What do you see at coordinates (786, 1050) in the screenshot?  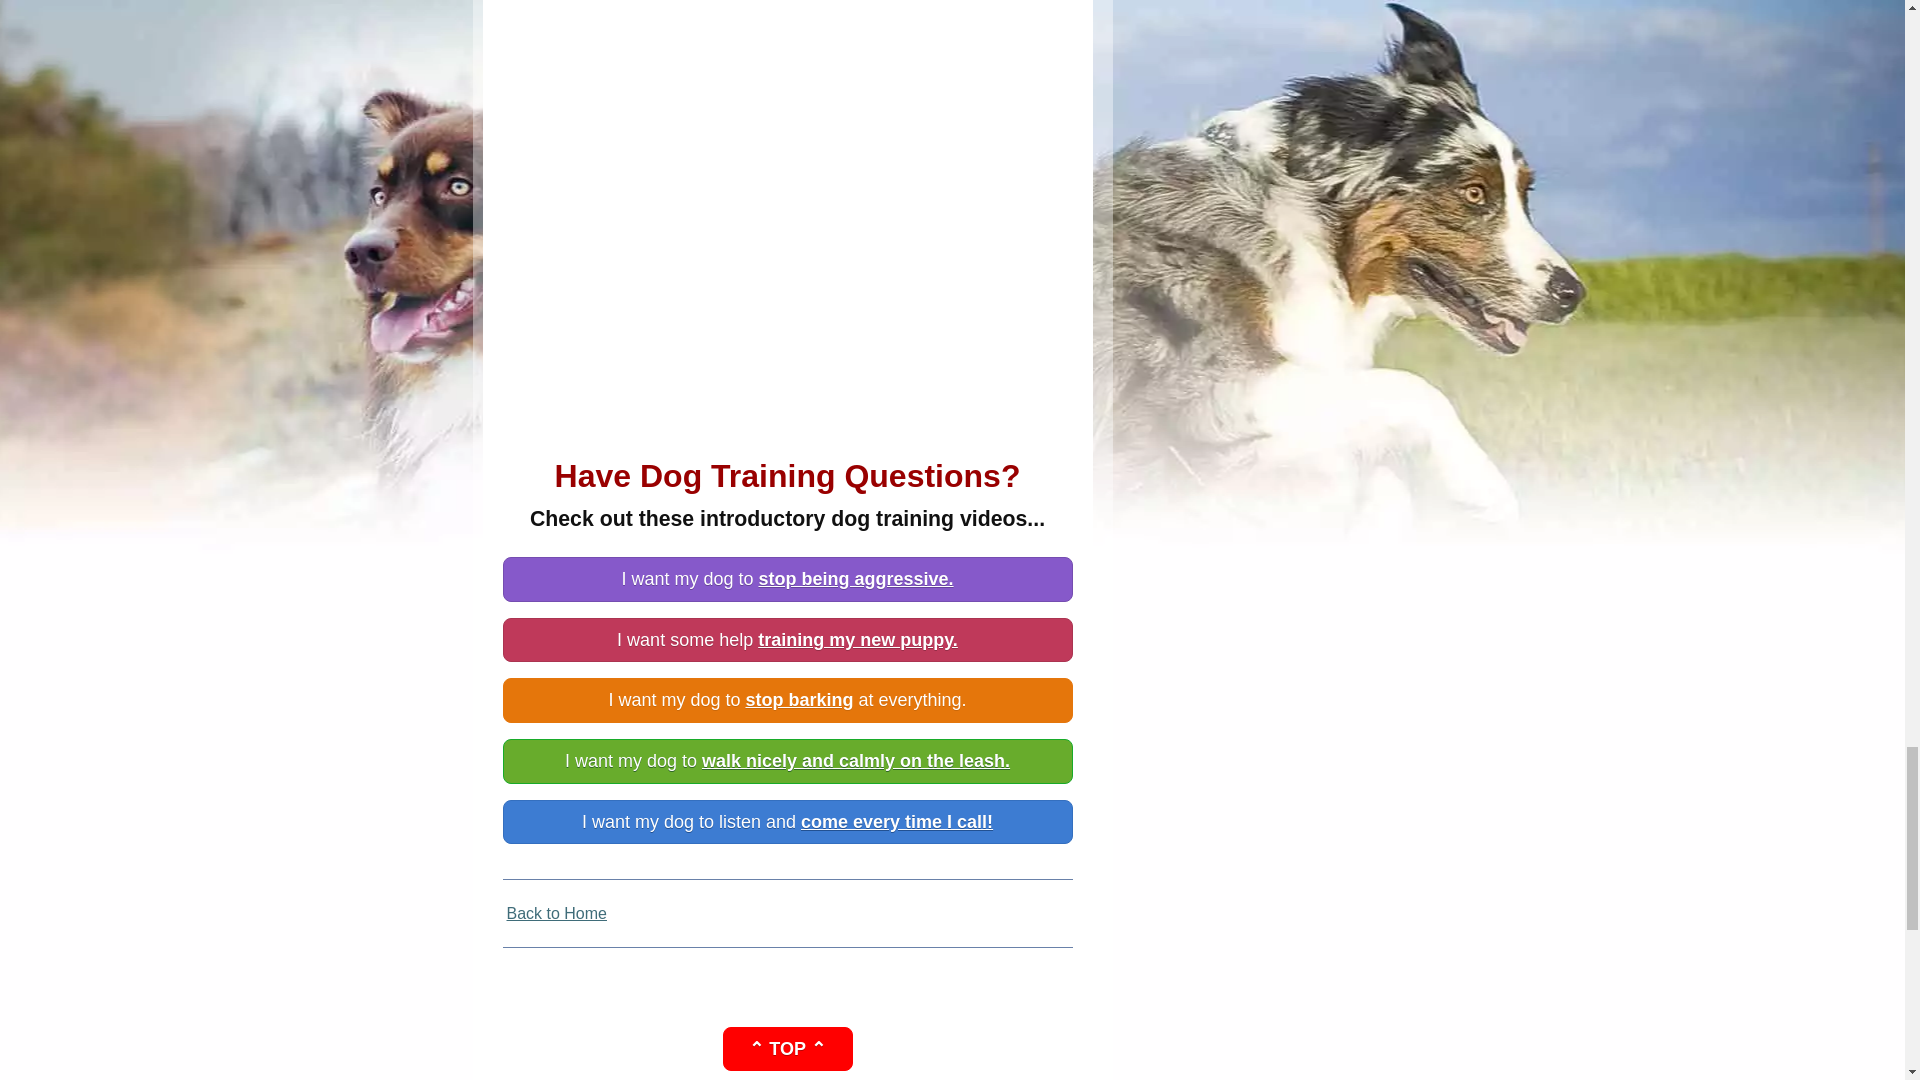 I see `Back to Top` at bounding box center [786, 1050].